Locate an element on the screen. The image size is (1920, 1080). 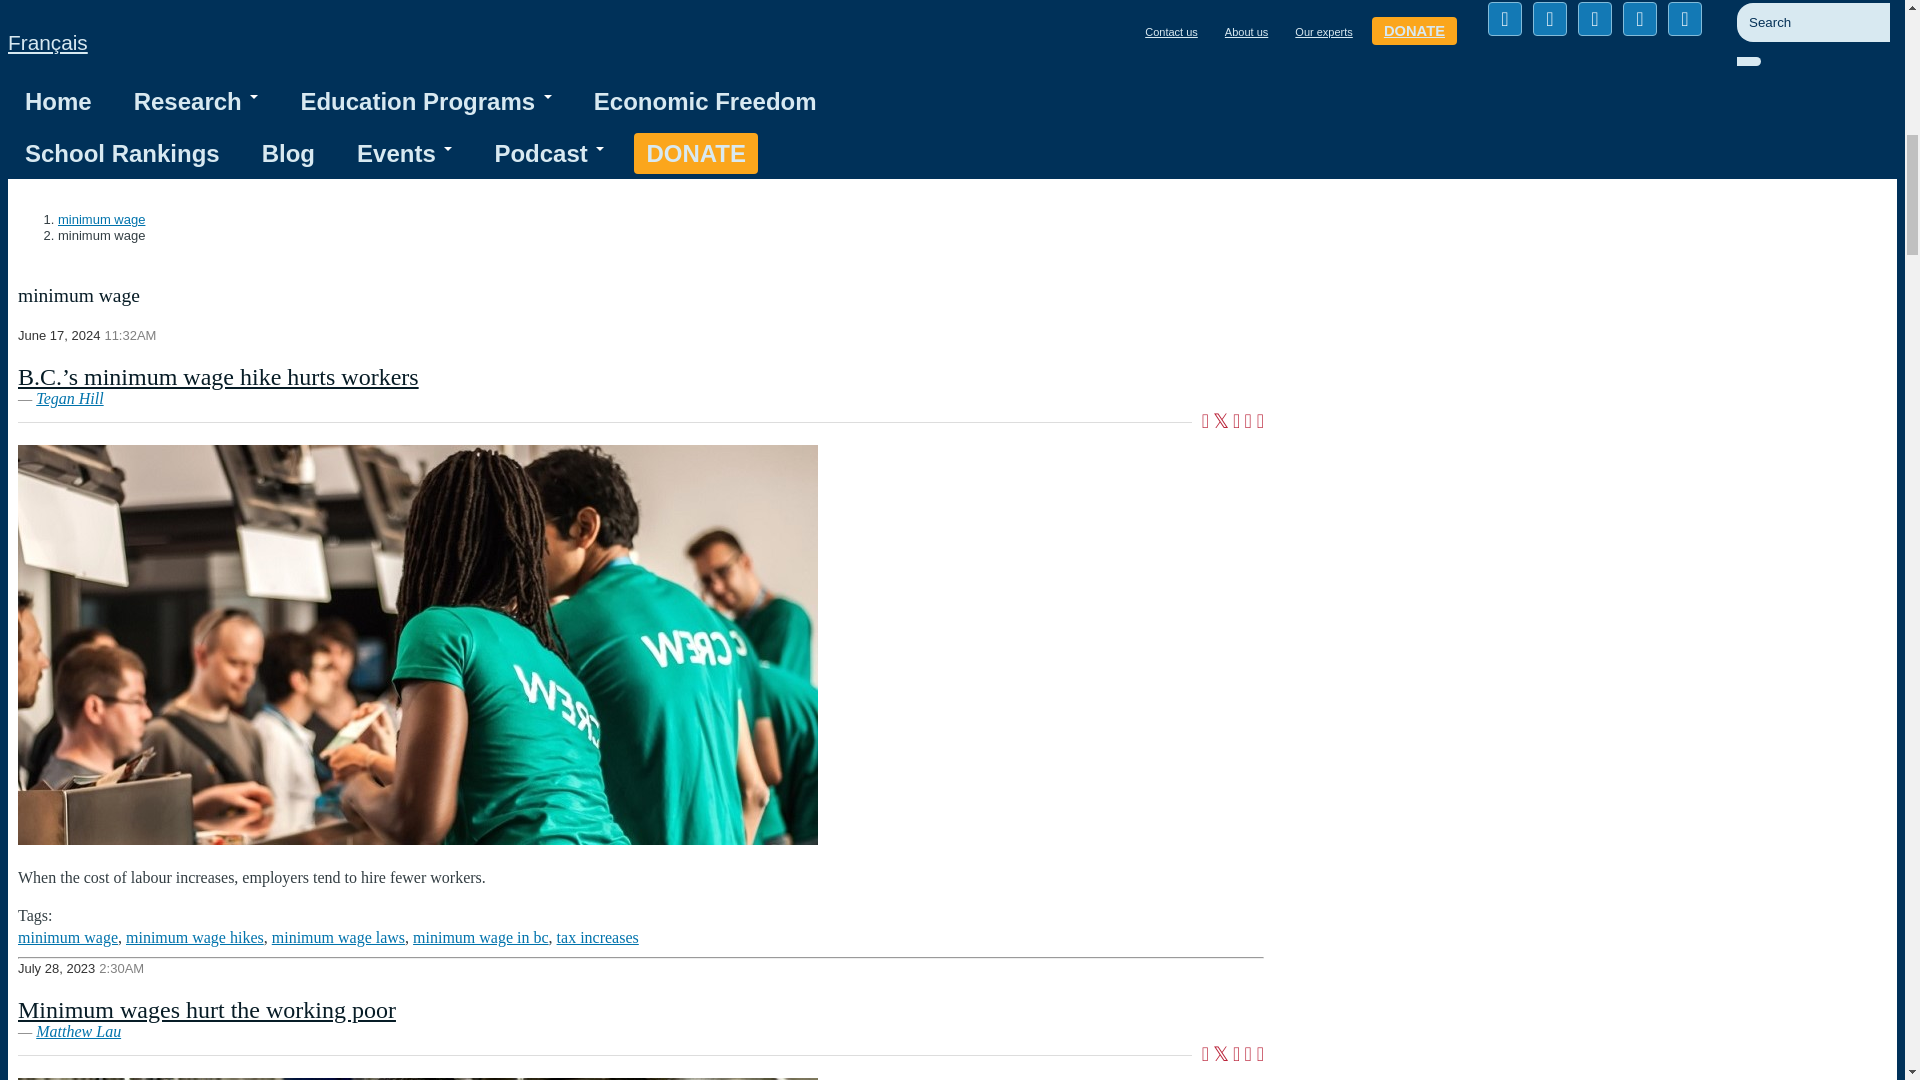
LinkedIn is located at coordinates (1595, 18).